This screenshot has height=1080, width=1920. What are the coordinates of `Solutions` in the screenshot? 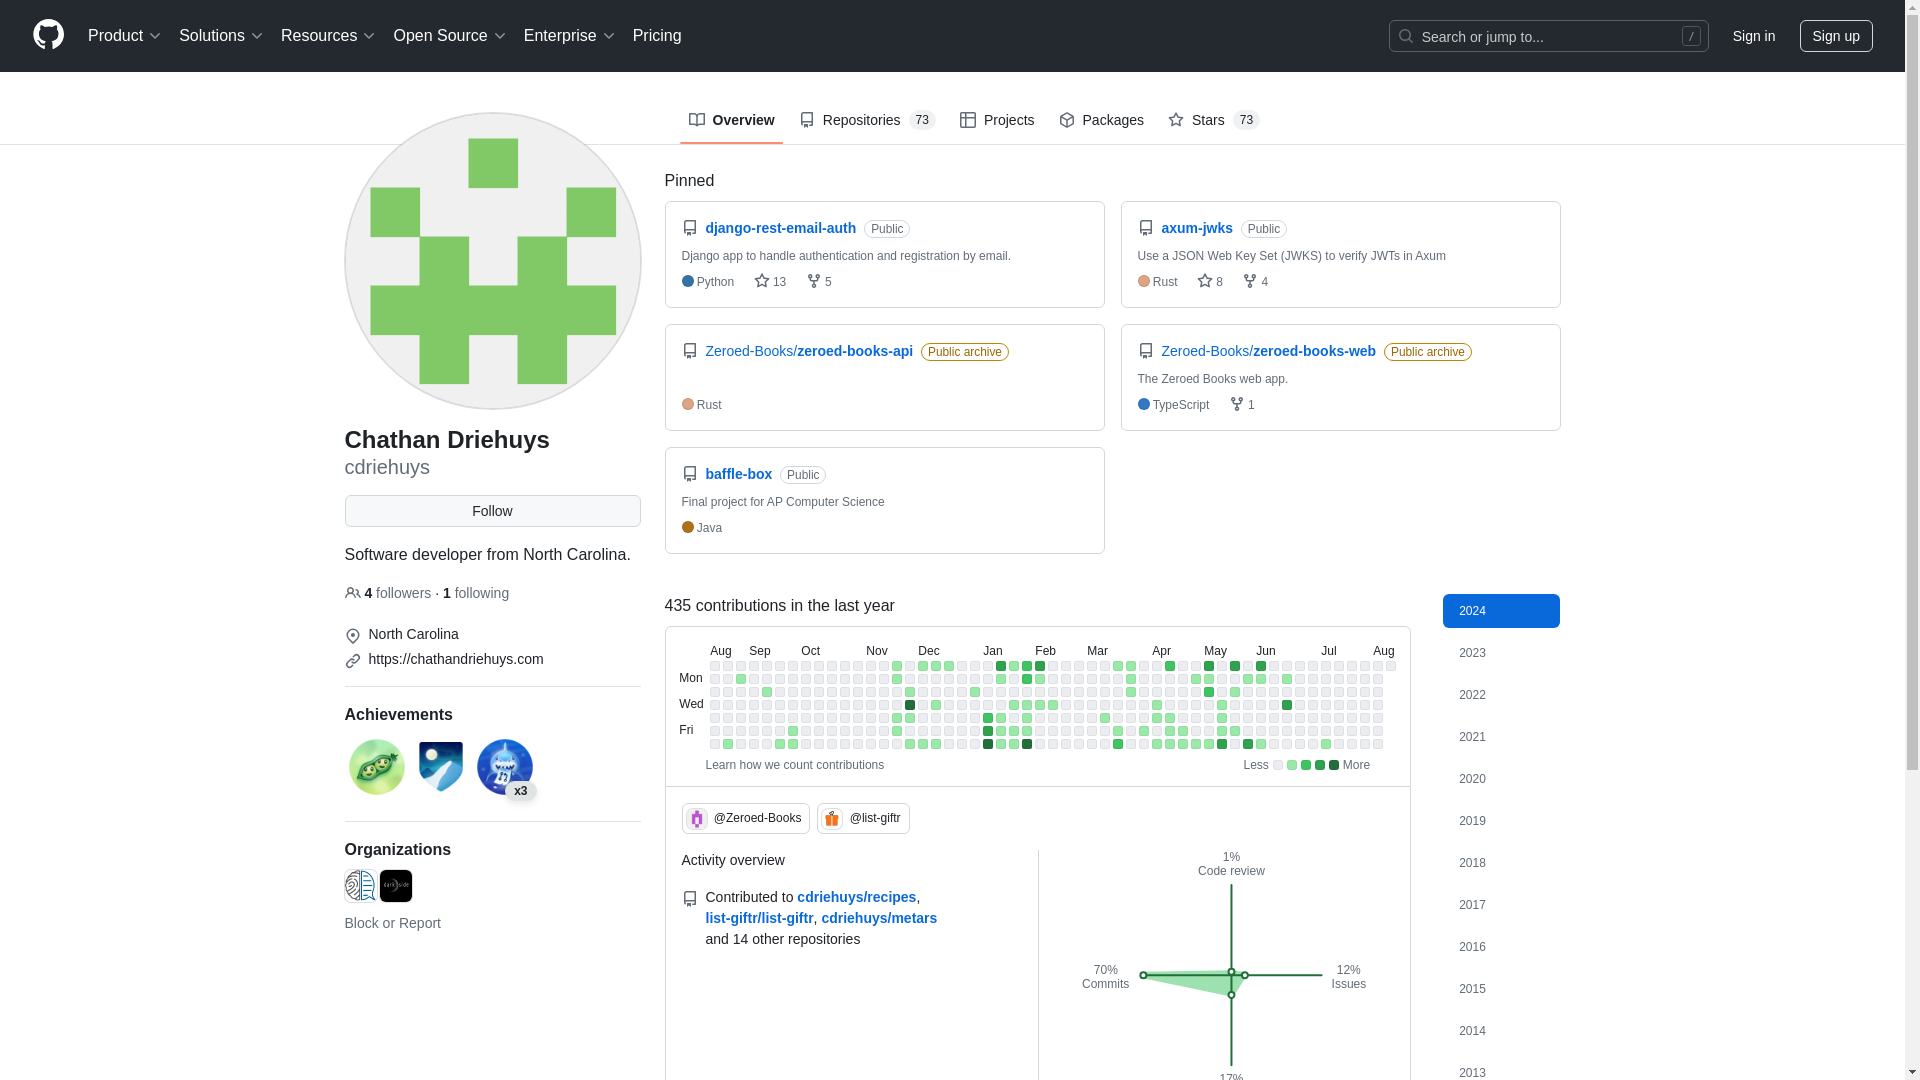 It's located at (221, 36).